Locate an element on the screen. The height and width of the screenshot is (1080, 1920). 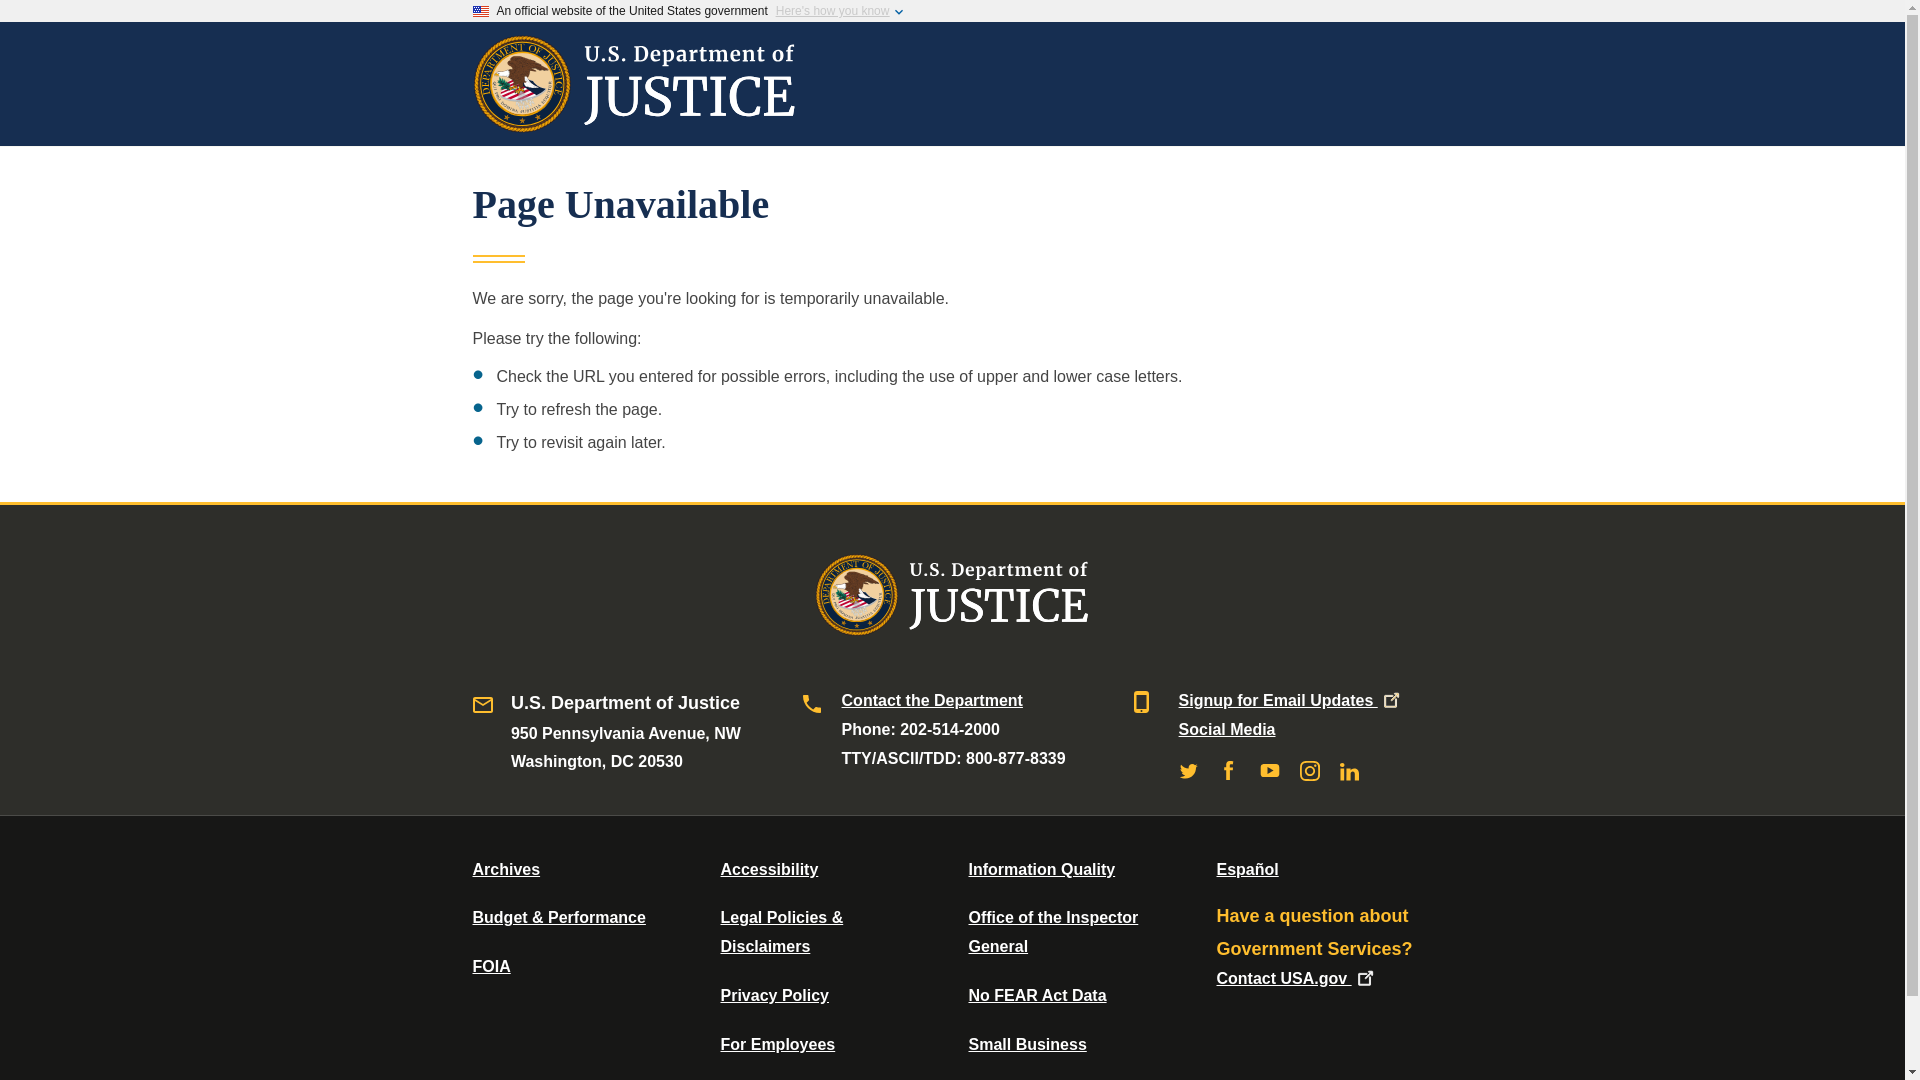
Archives is located at coordinates (506, 869).